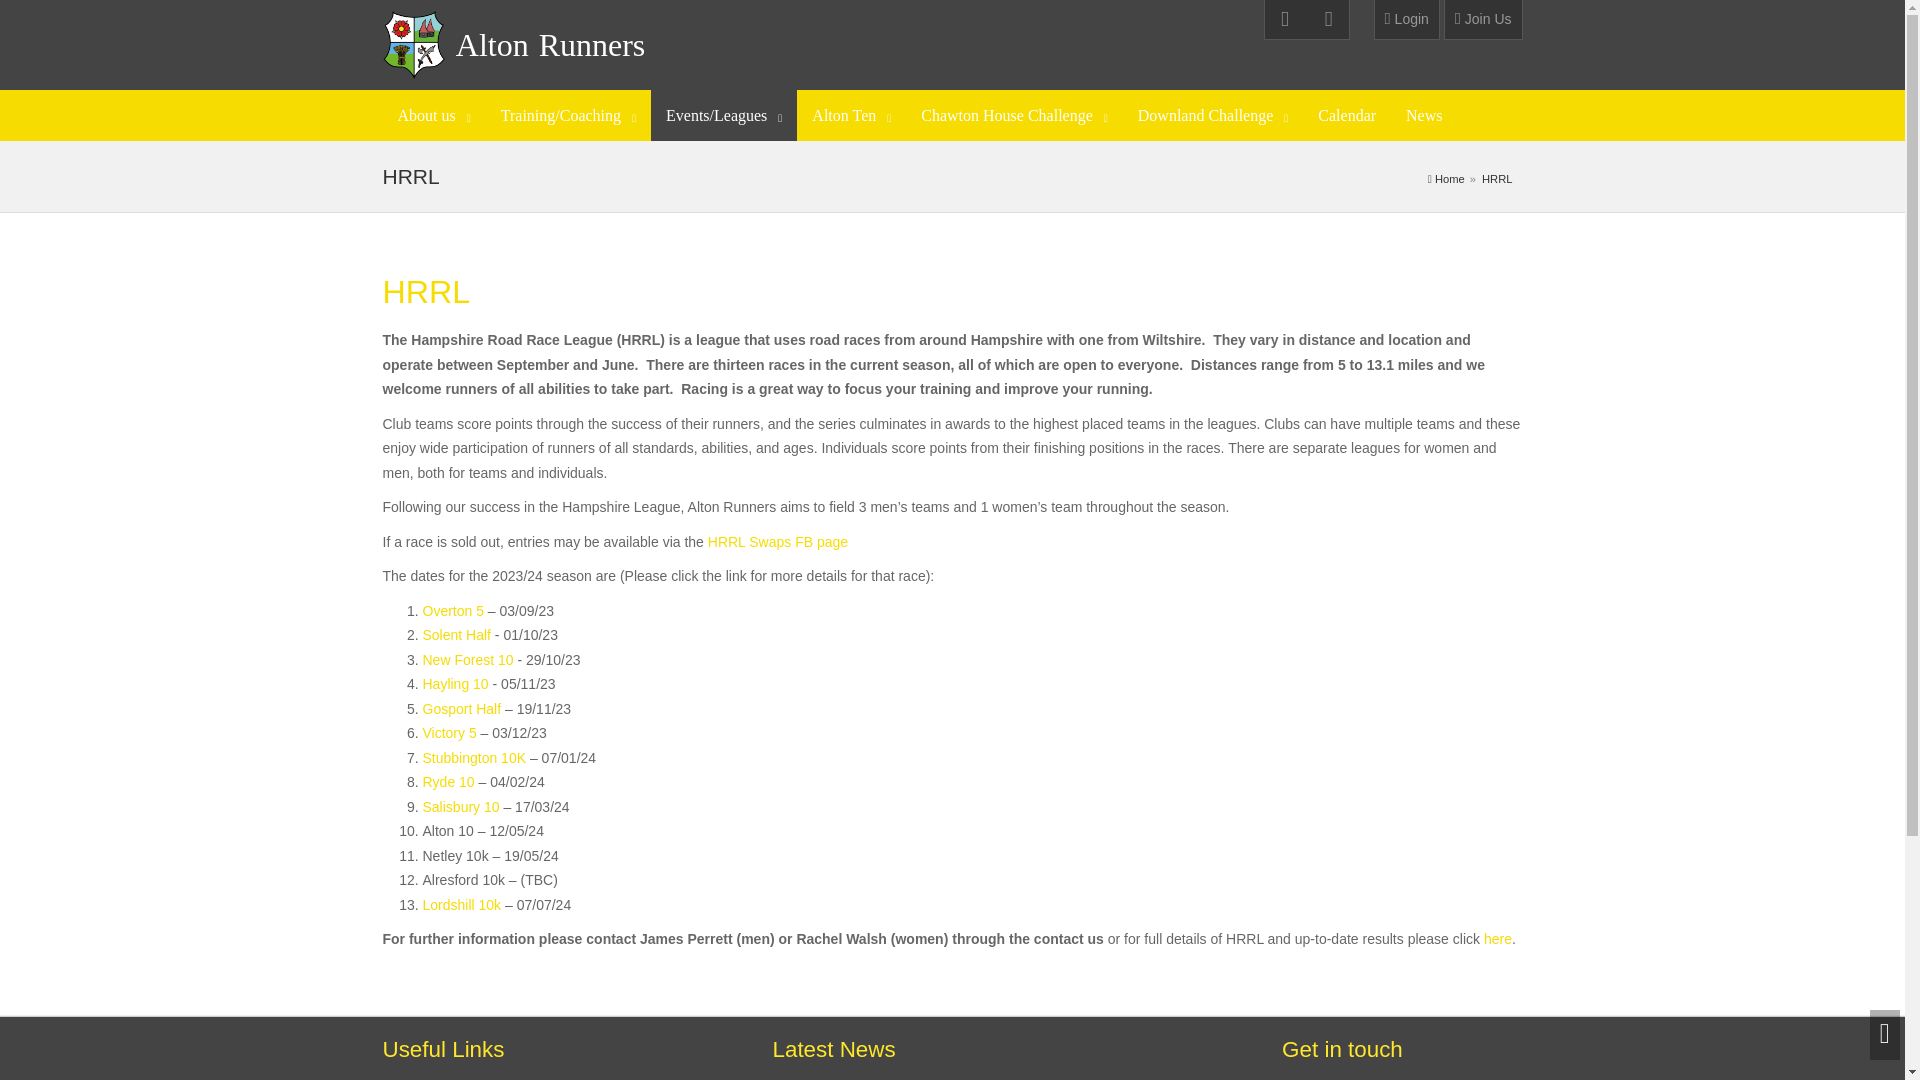 This screenshot has height=1080, width=1920. Describe the element at coordinates (1014, 115) in the screenshot. I see `Chawton House Challenge` at that location.